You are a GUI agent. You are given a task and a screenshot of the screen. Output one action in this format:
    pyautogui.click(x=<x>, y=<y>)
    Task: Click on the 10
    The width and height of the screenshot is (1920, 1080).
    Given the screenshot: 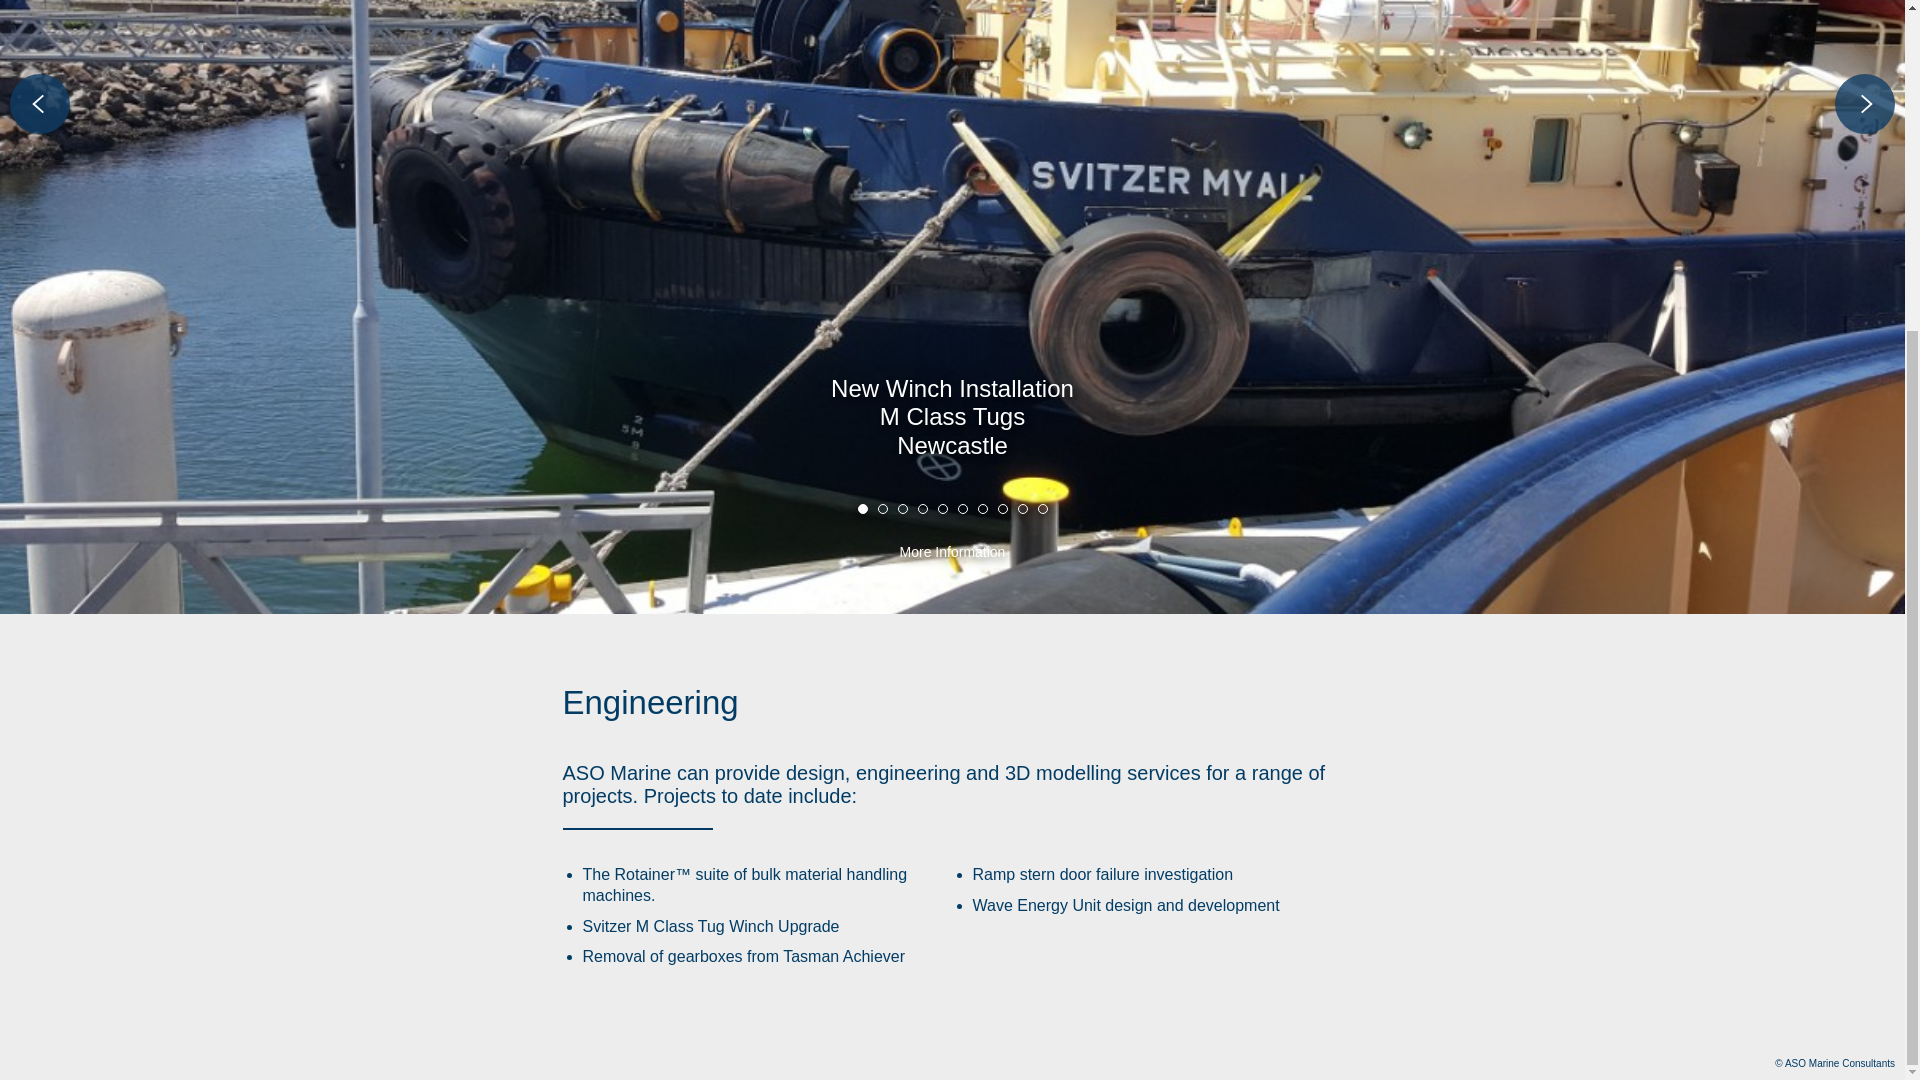 What is the action you would take?
    pyautogui.click(x=1043, y=509)
    